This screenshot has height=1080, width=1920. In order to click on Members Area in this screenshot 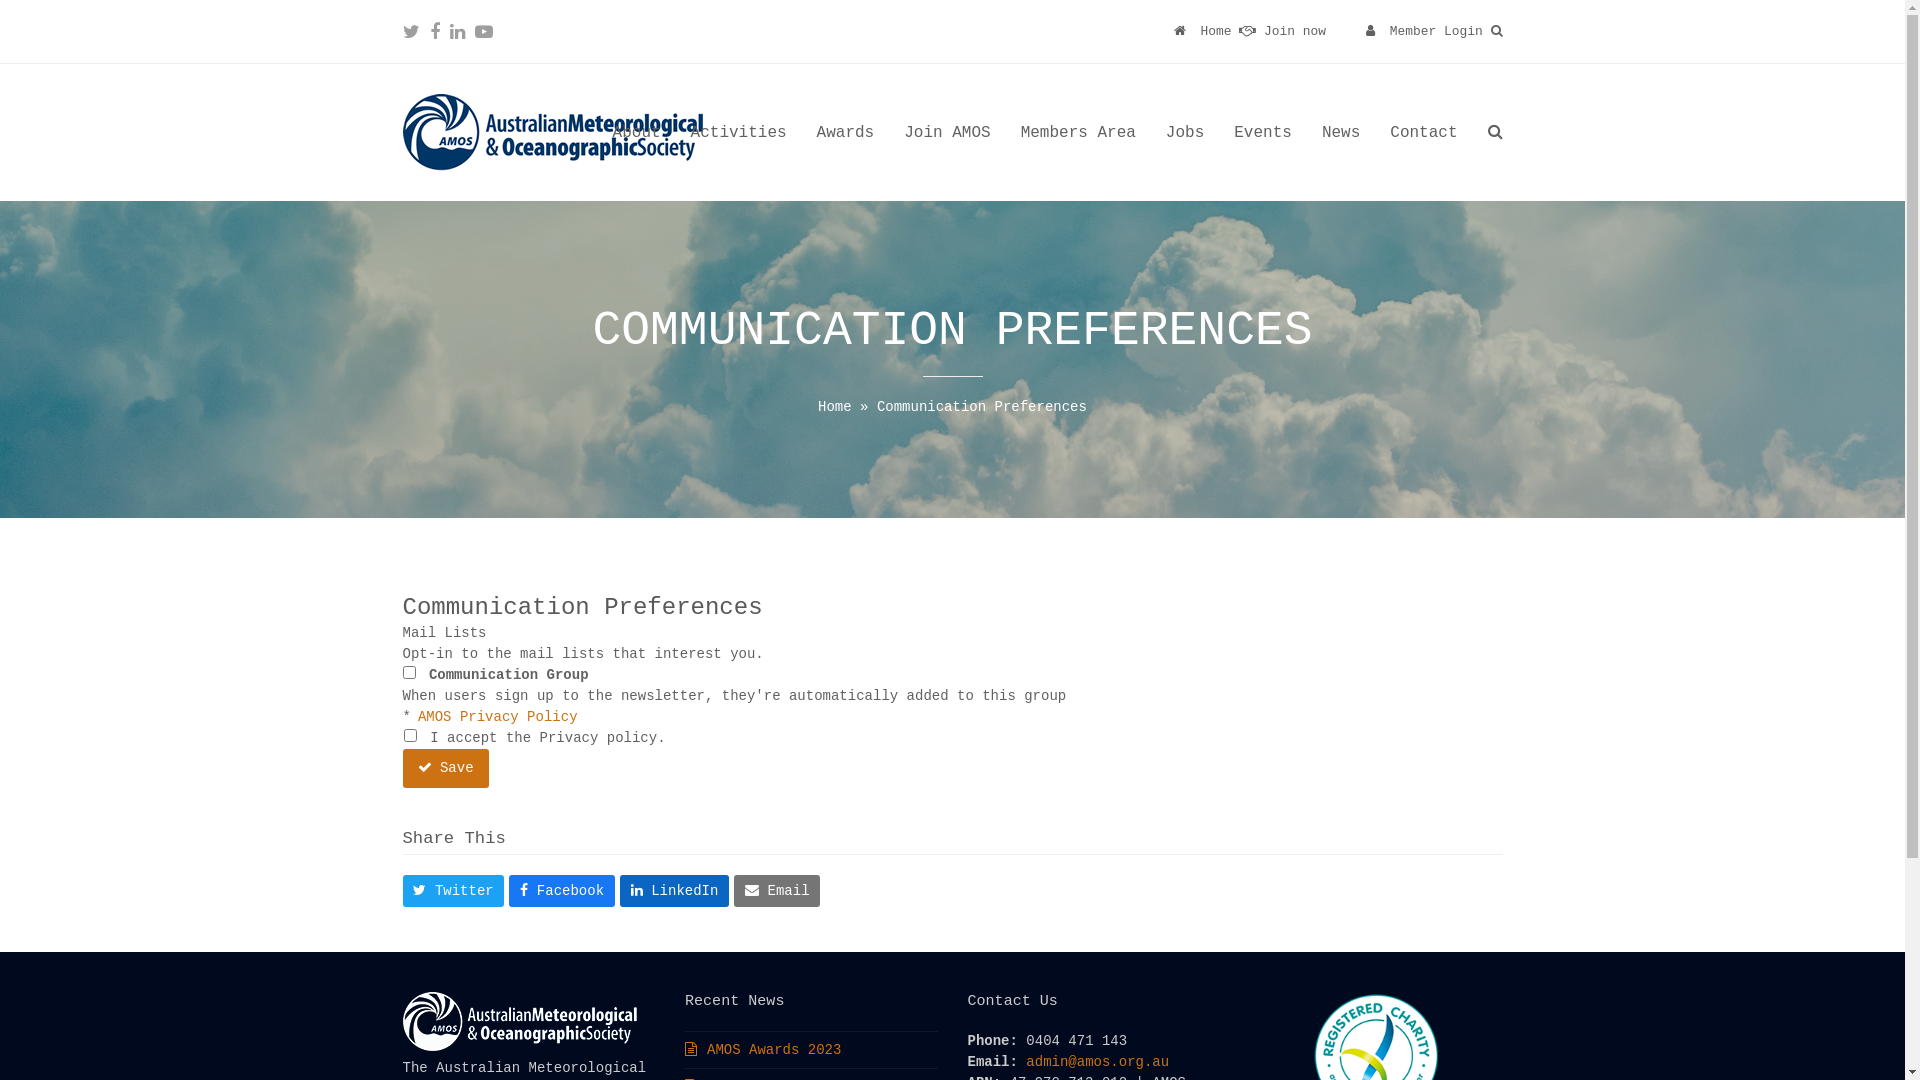, I will do `click(1078, 132)`.